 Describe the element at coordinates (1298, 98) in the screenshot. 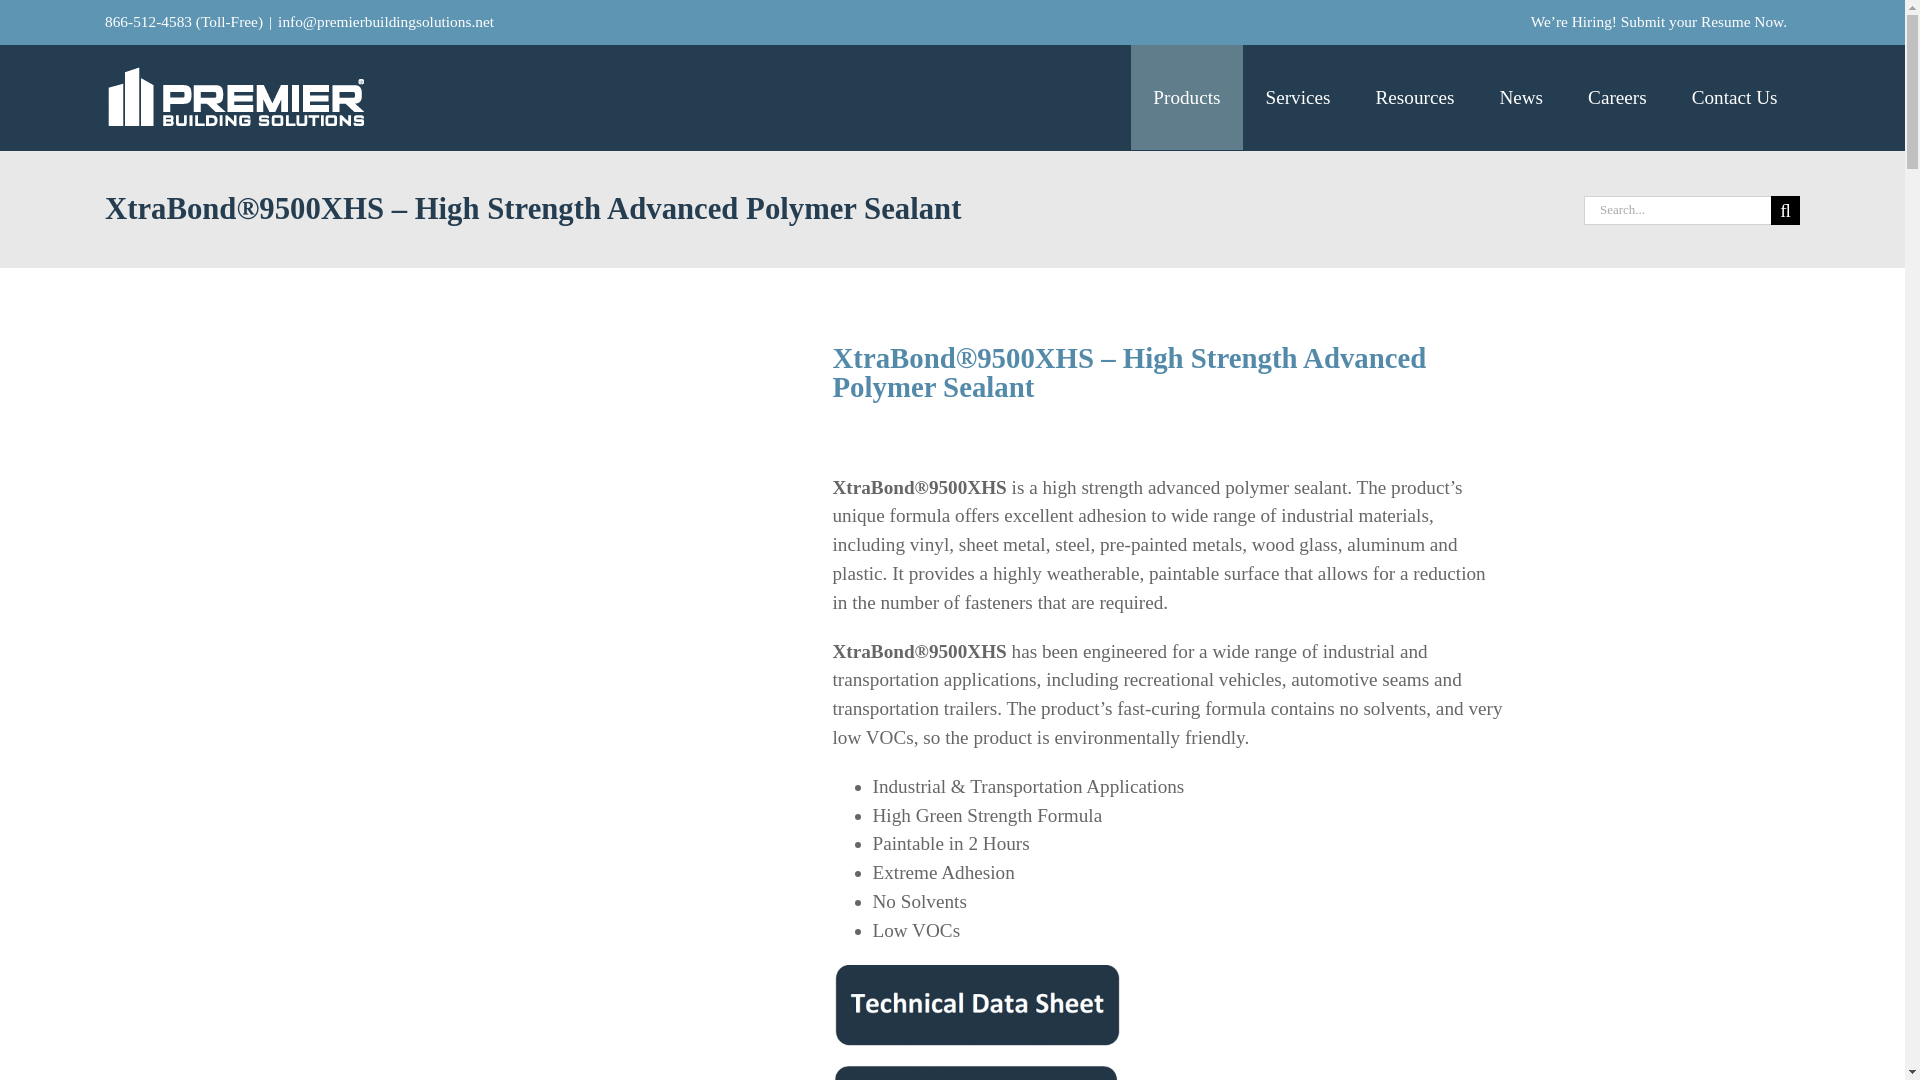

I see `Services` at that location.